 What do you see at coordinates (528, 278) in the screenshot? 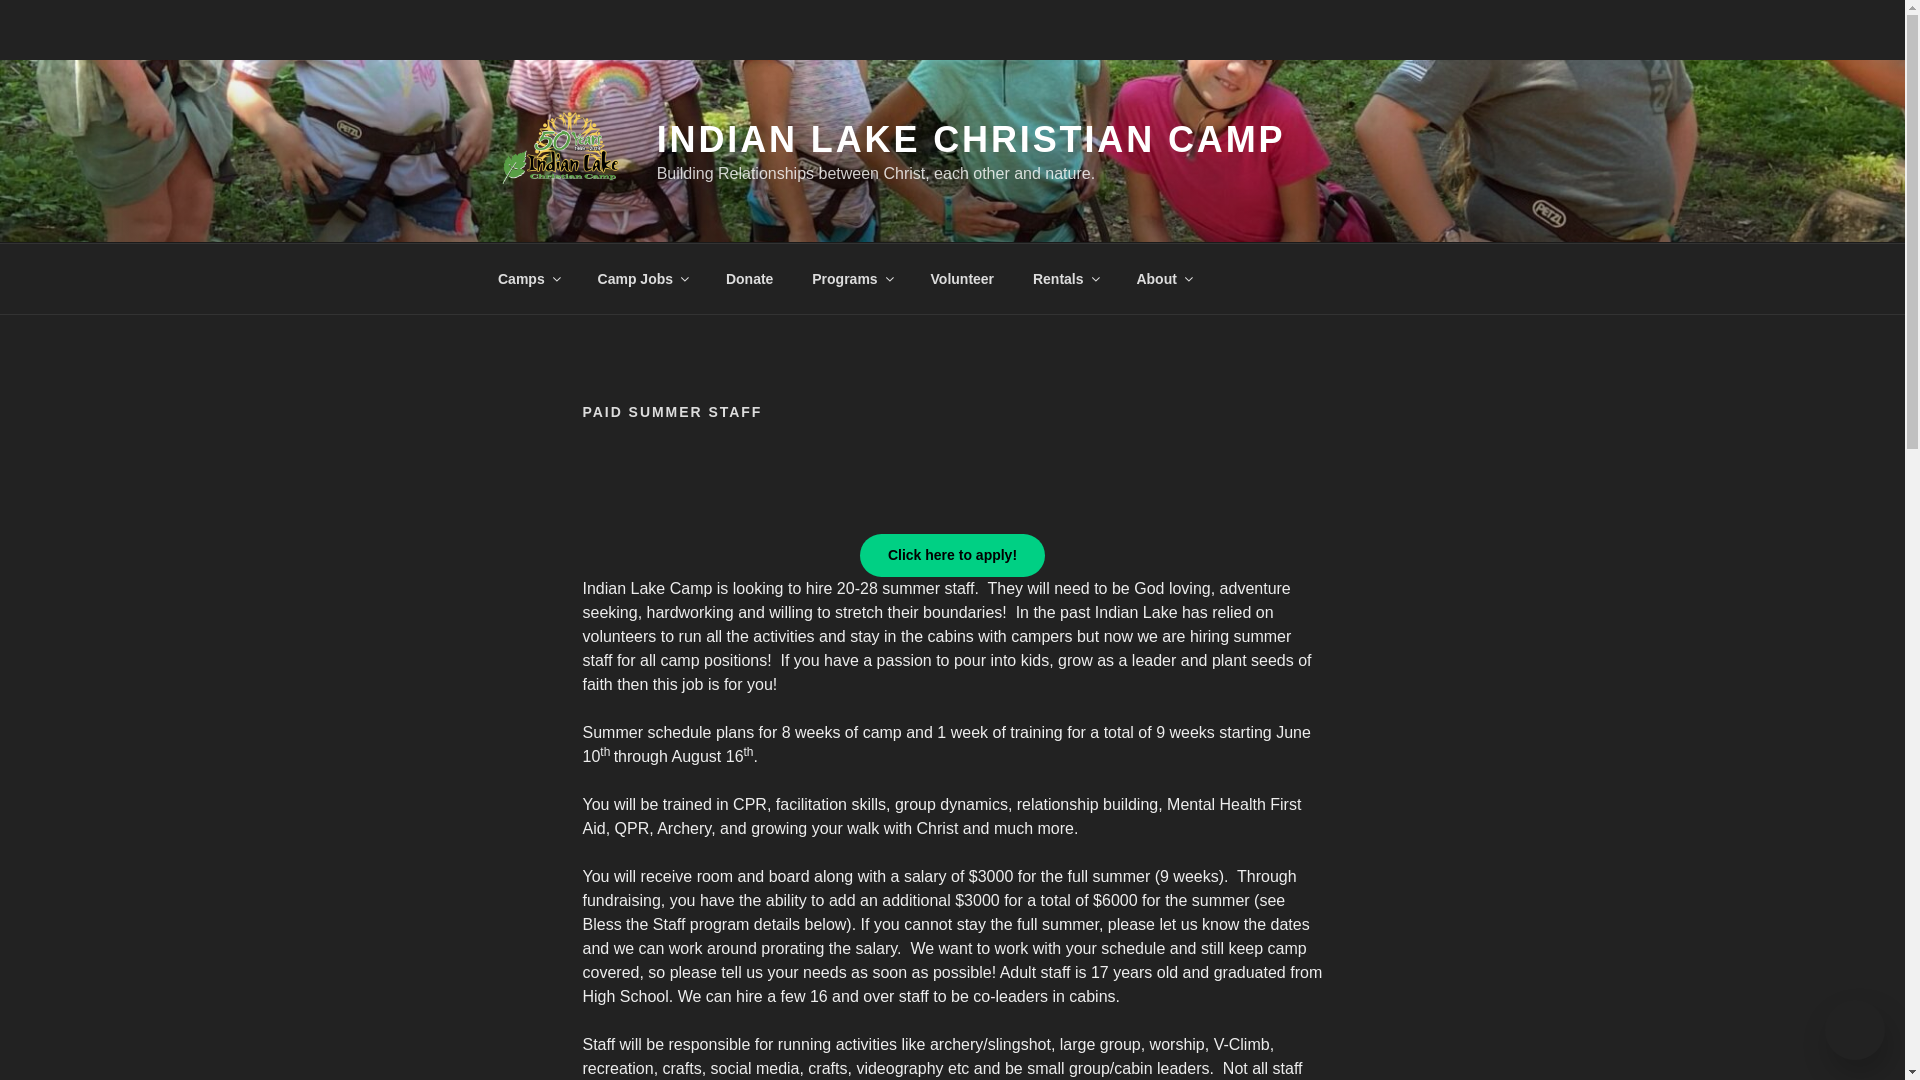
I see `Camps` at bounding box center [528, 278].